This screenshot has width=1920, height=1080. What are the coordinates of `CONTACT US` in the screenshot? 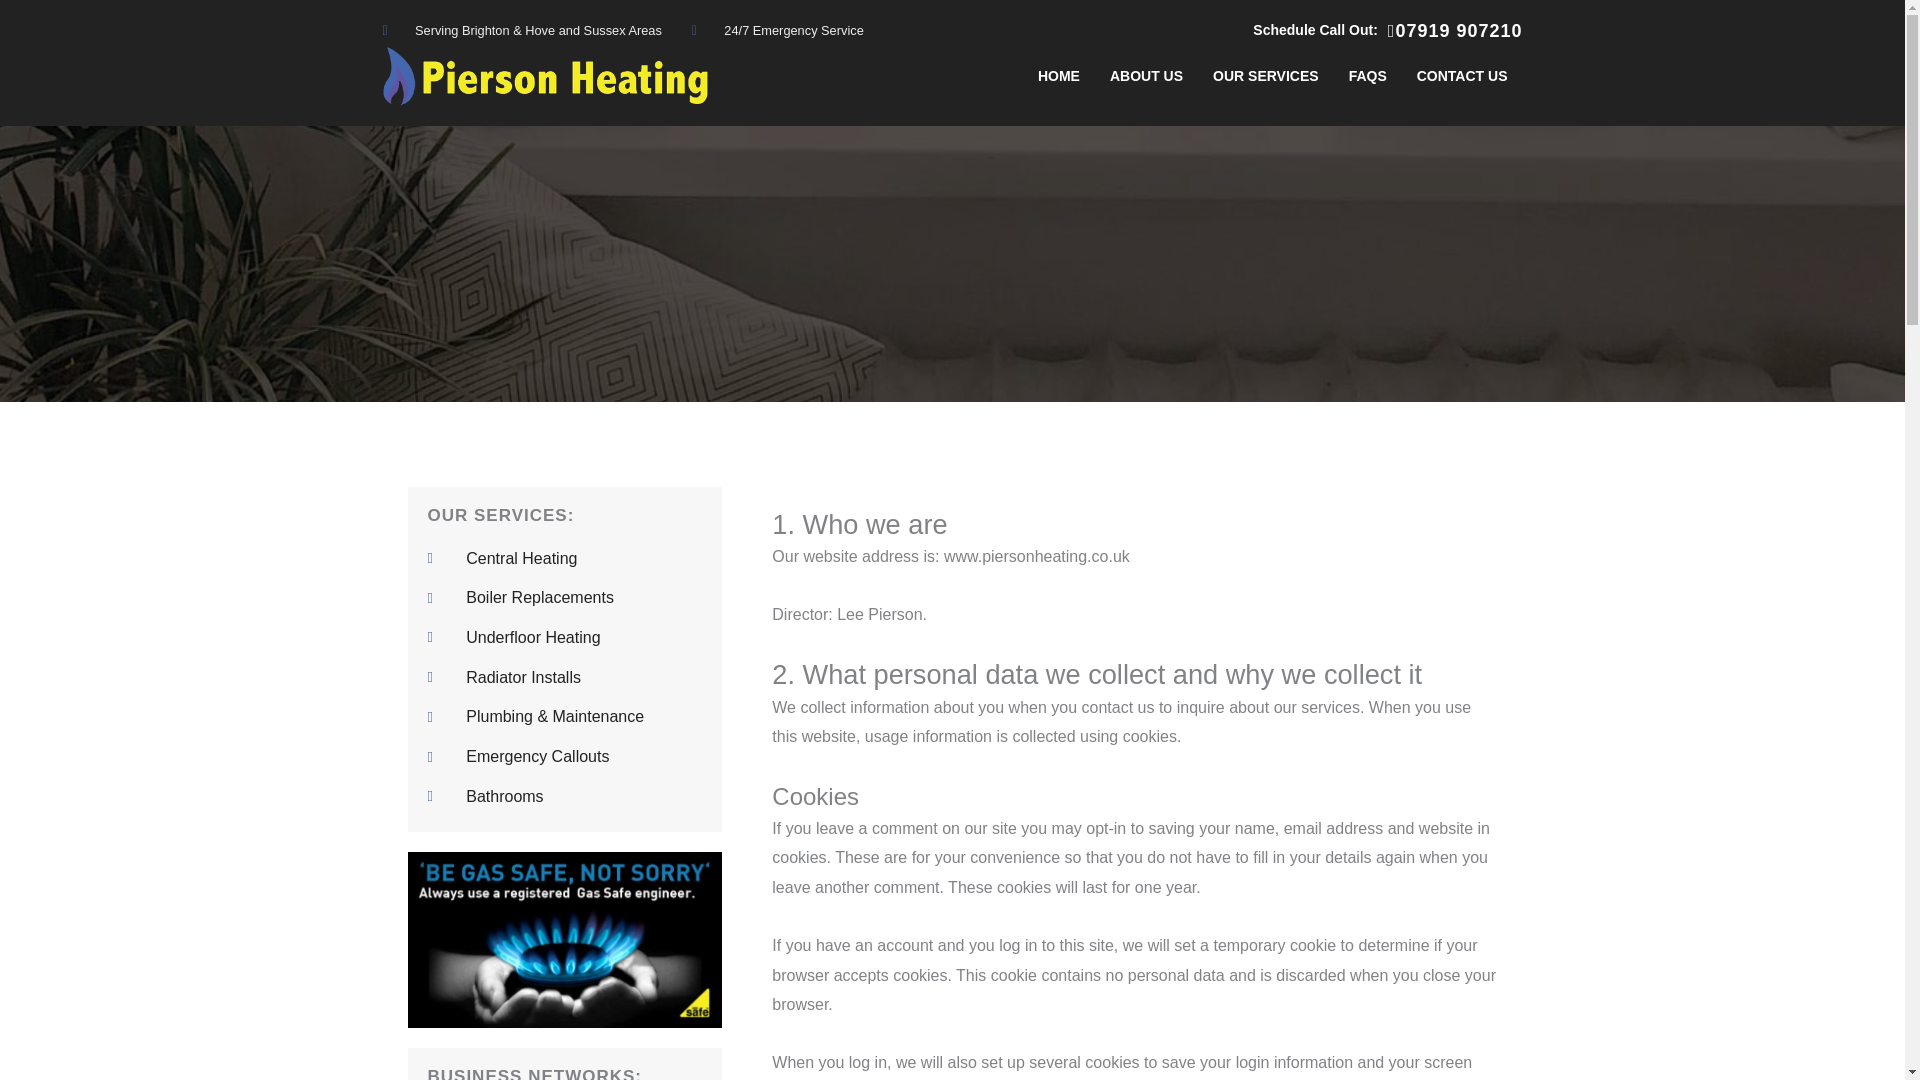 It's located at (1462, 76).